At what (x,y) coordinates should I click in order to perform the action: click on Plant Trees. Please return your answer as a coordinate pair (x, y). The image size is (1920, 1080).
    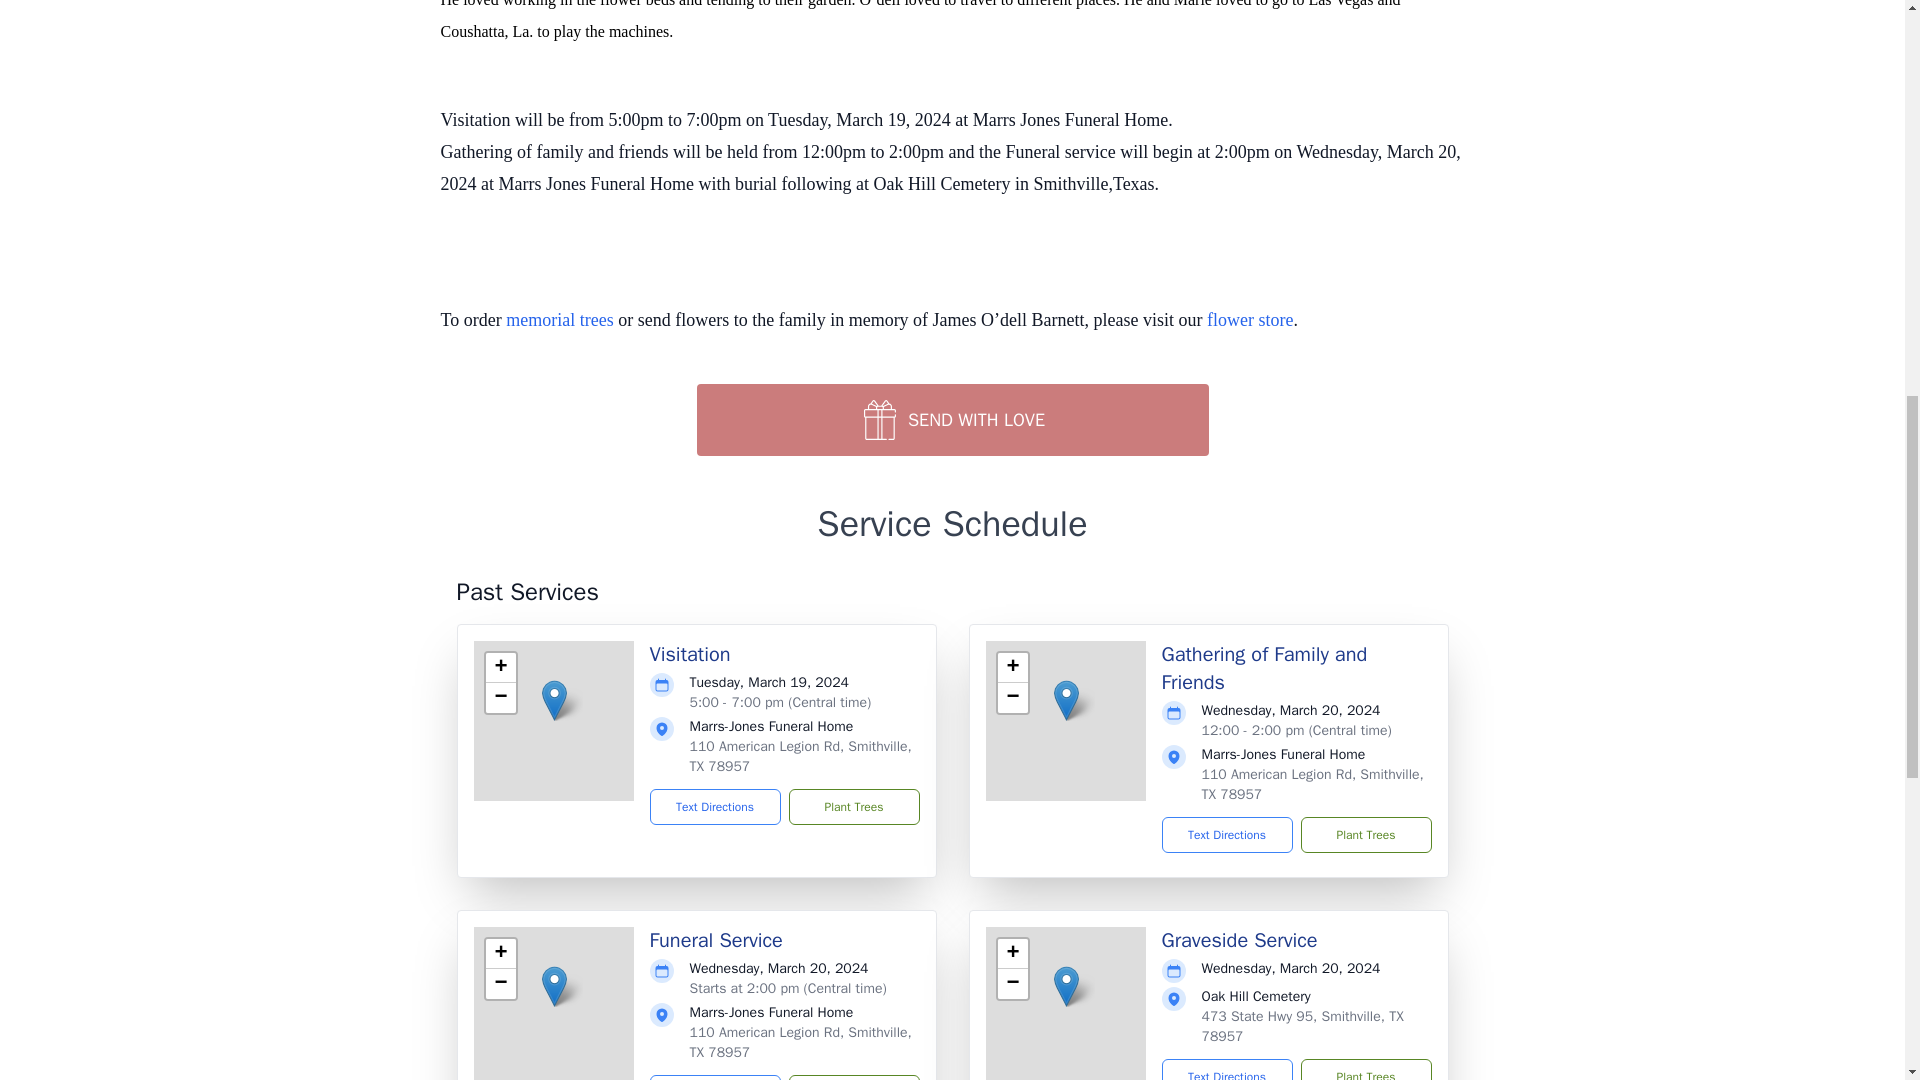
    Looking at the image, I should click on (1364, 834).